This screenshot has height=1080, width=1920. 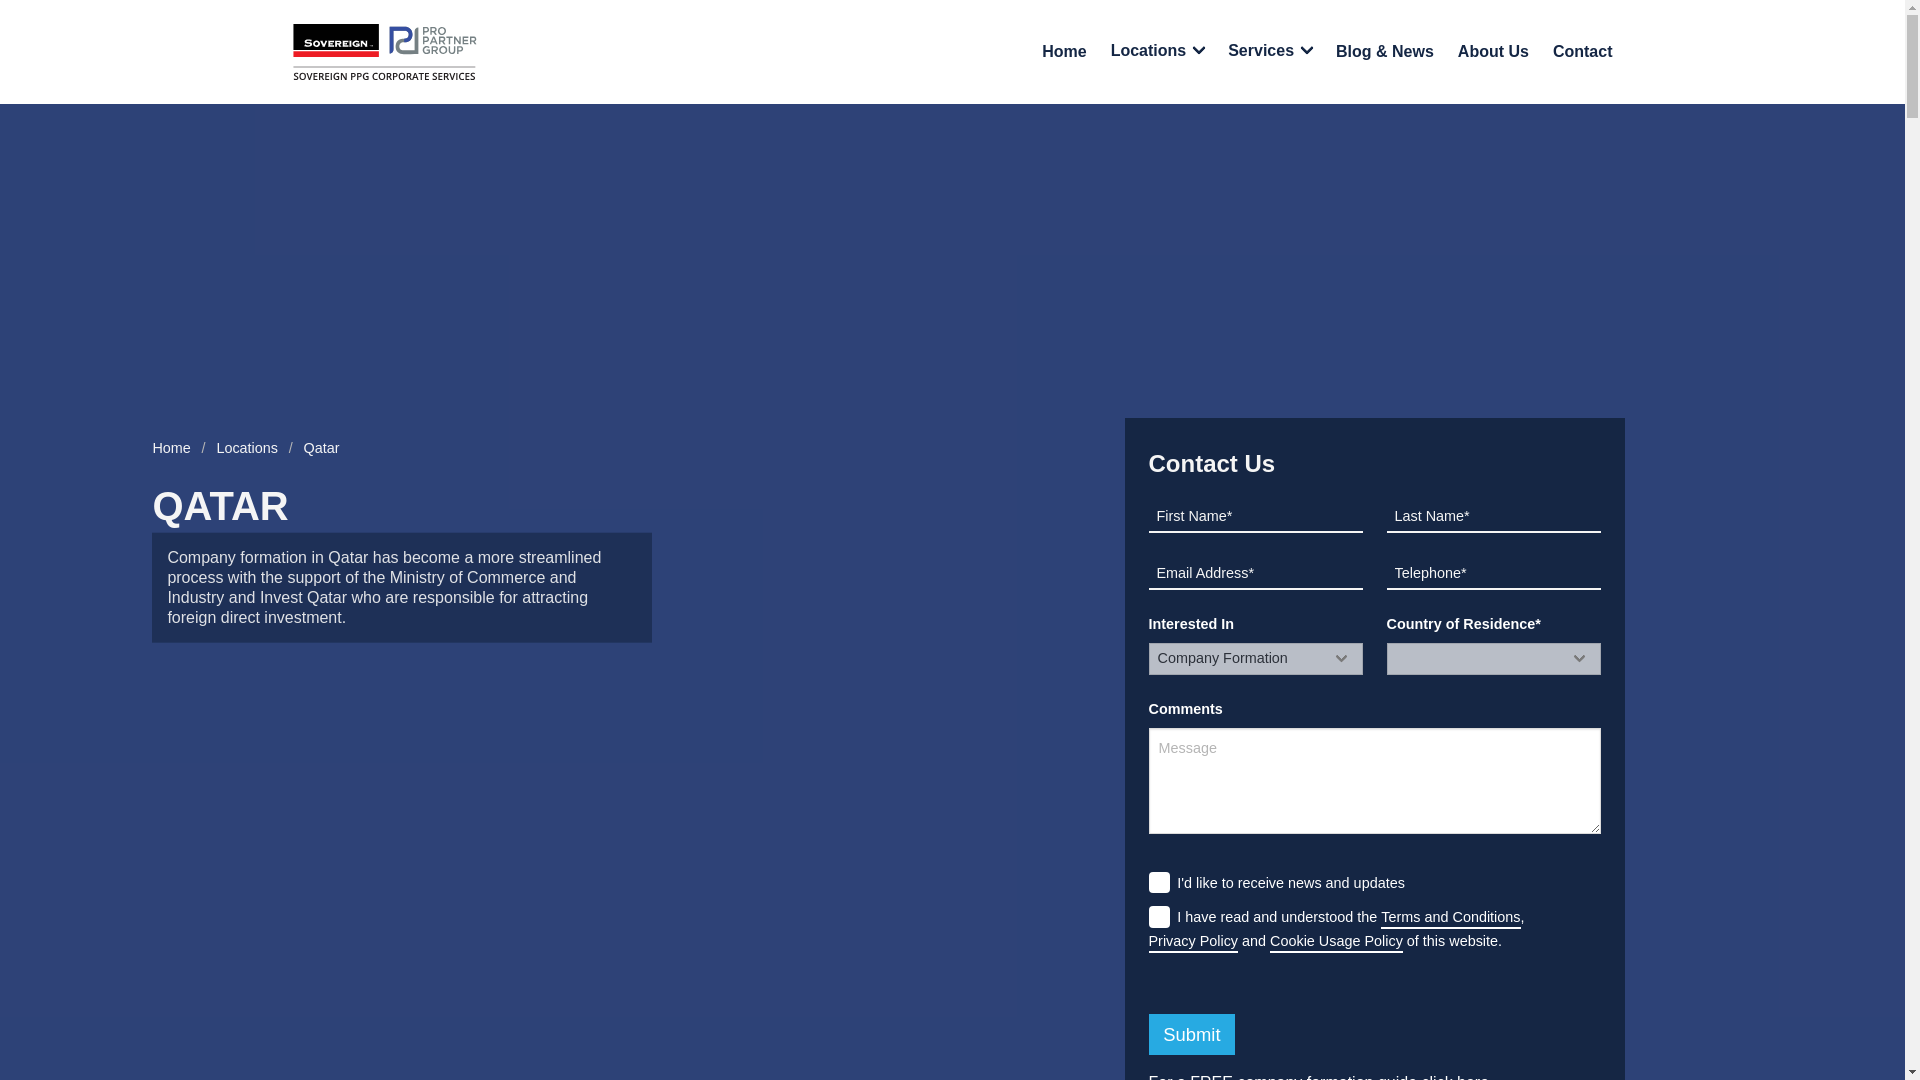 I want to click on Privacy Policy, so click(x=1193, y=942).